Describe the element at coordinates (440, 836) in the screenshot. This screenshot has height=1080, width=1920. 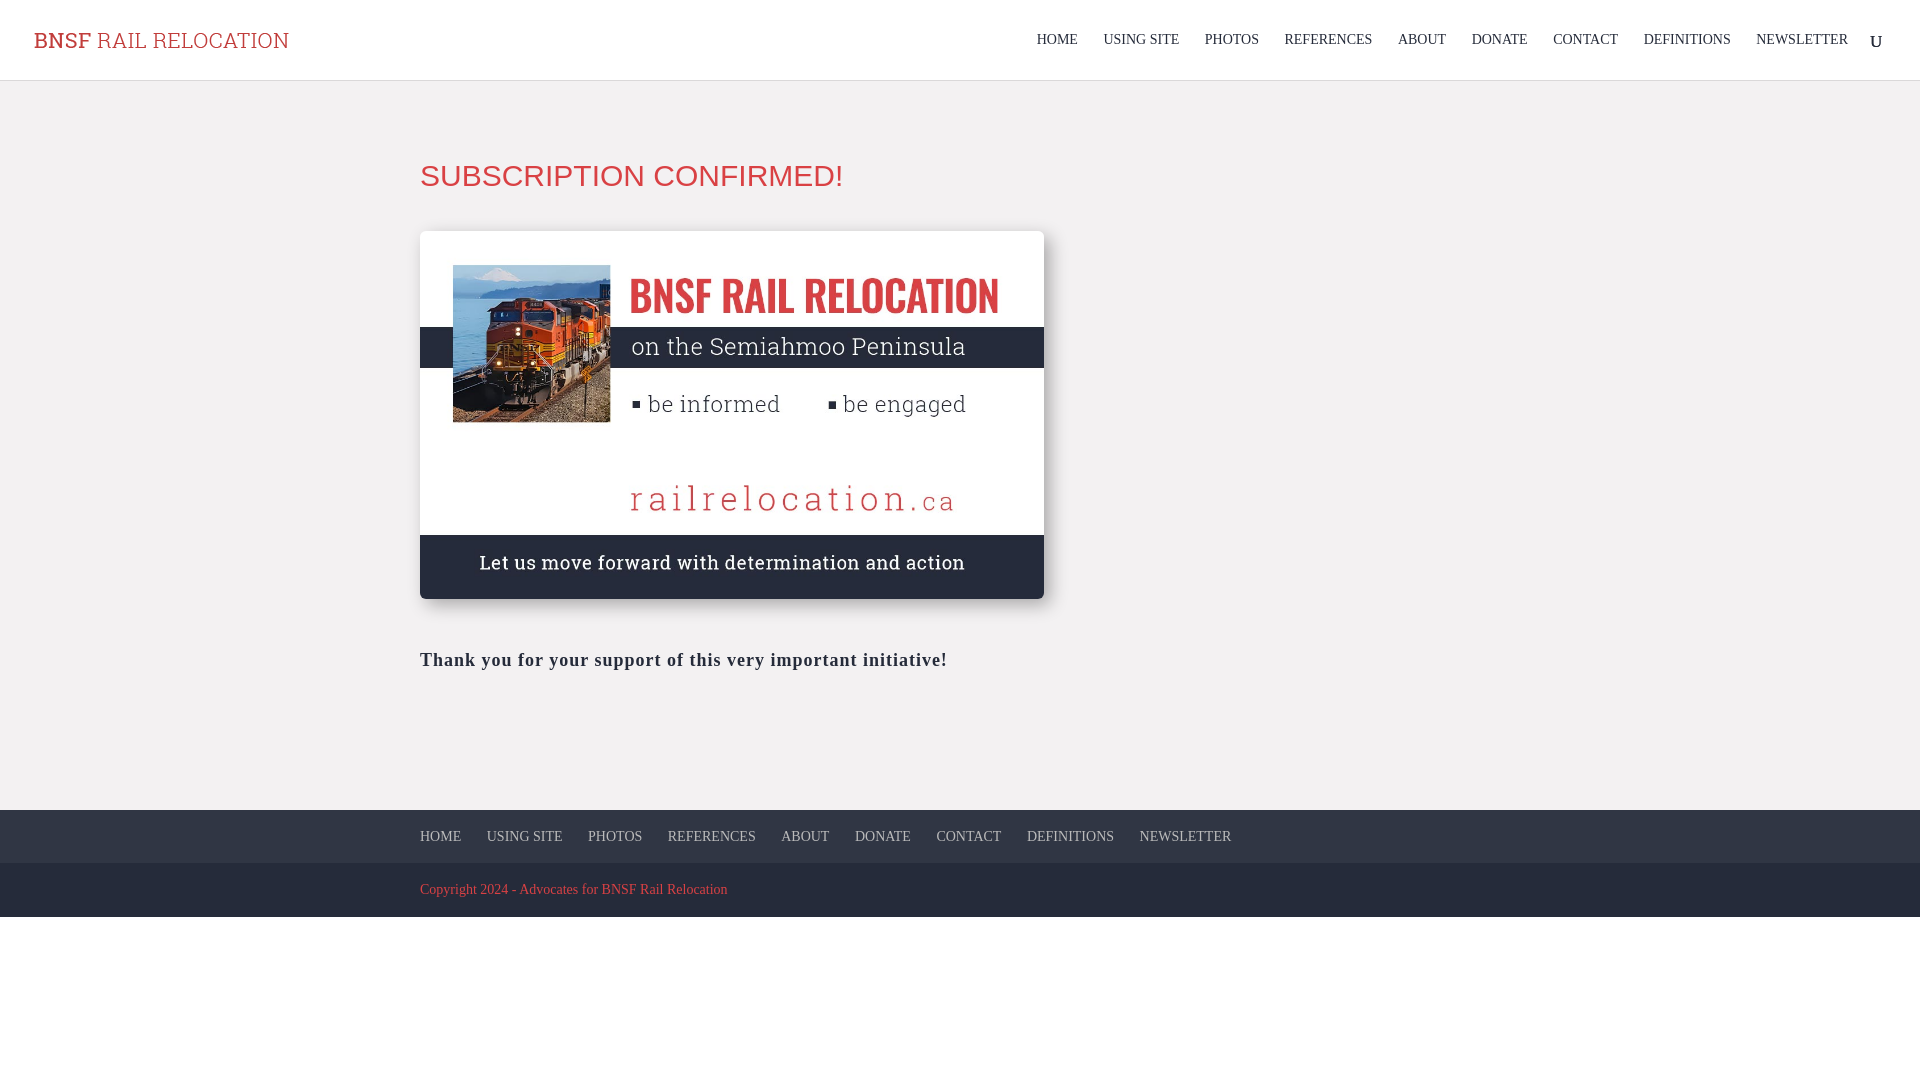
I see `HOME` at that location.